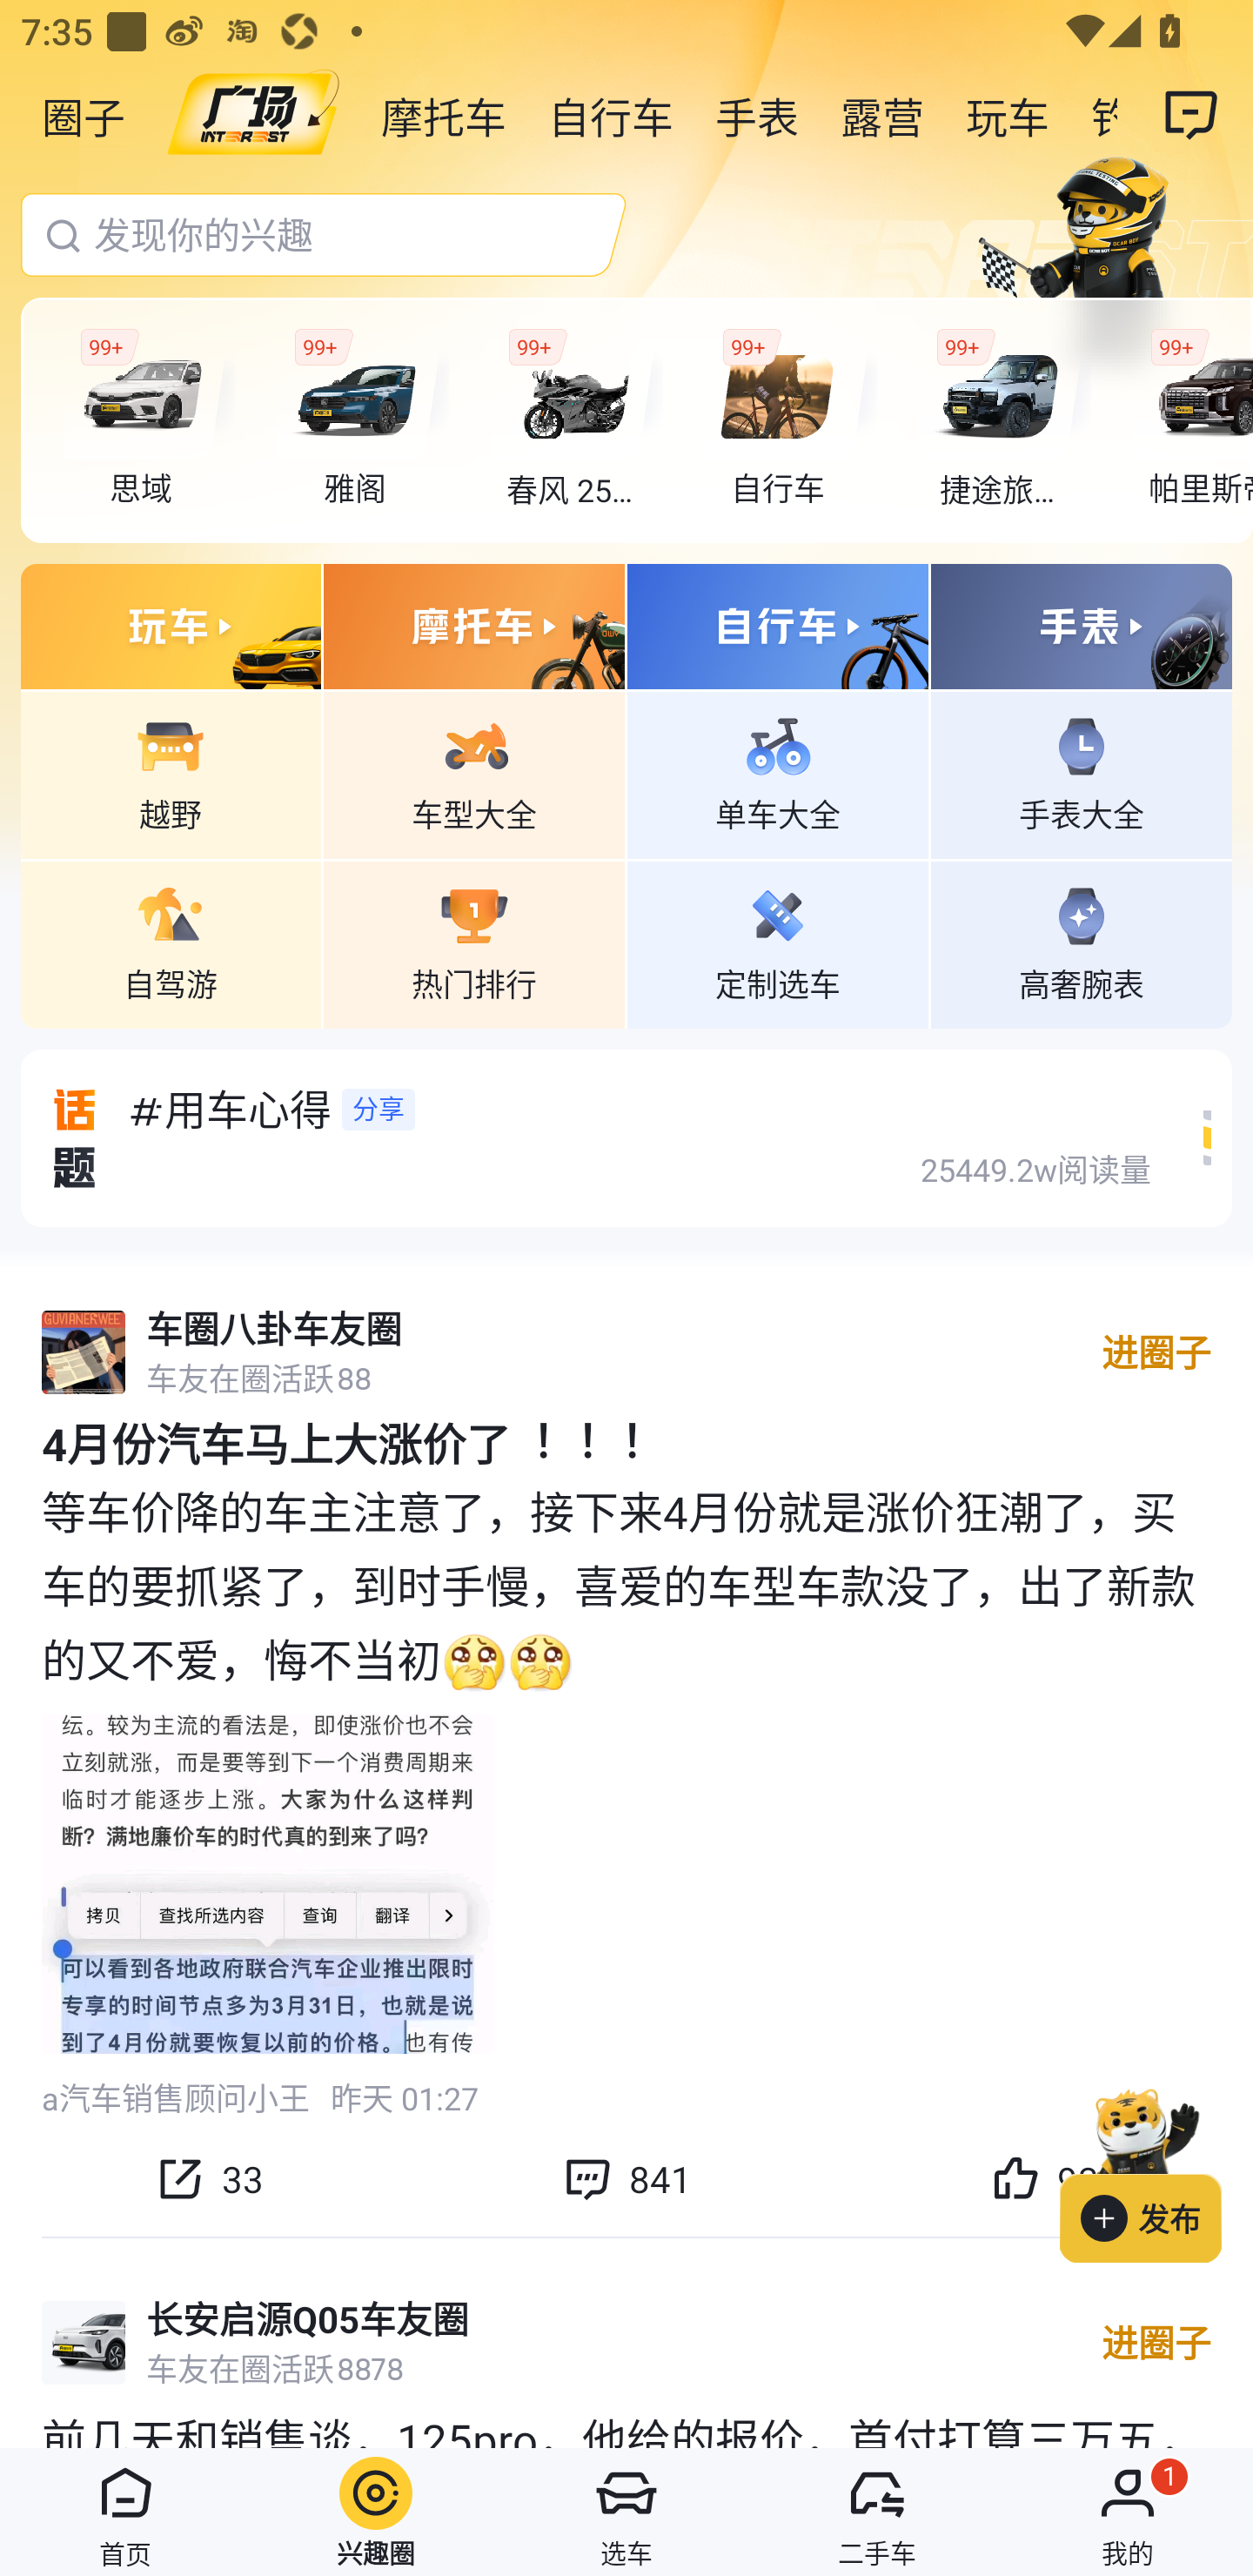  What do you see at coordinates (171, 943) in the screenshot?
I see `自驾游` at bounding box center [171, 943].